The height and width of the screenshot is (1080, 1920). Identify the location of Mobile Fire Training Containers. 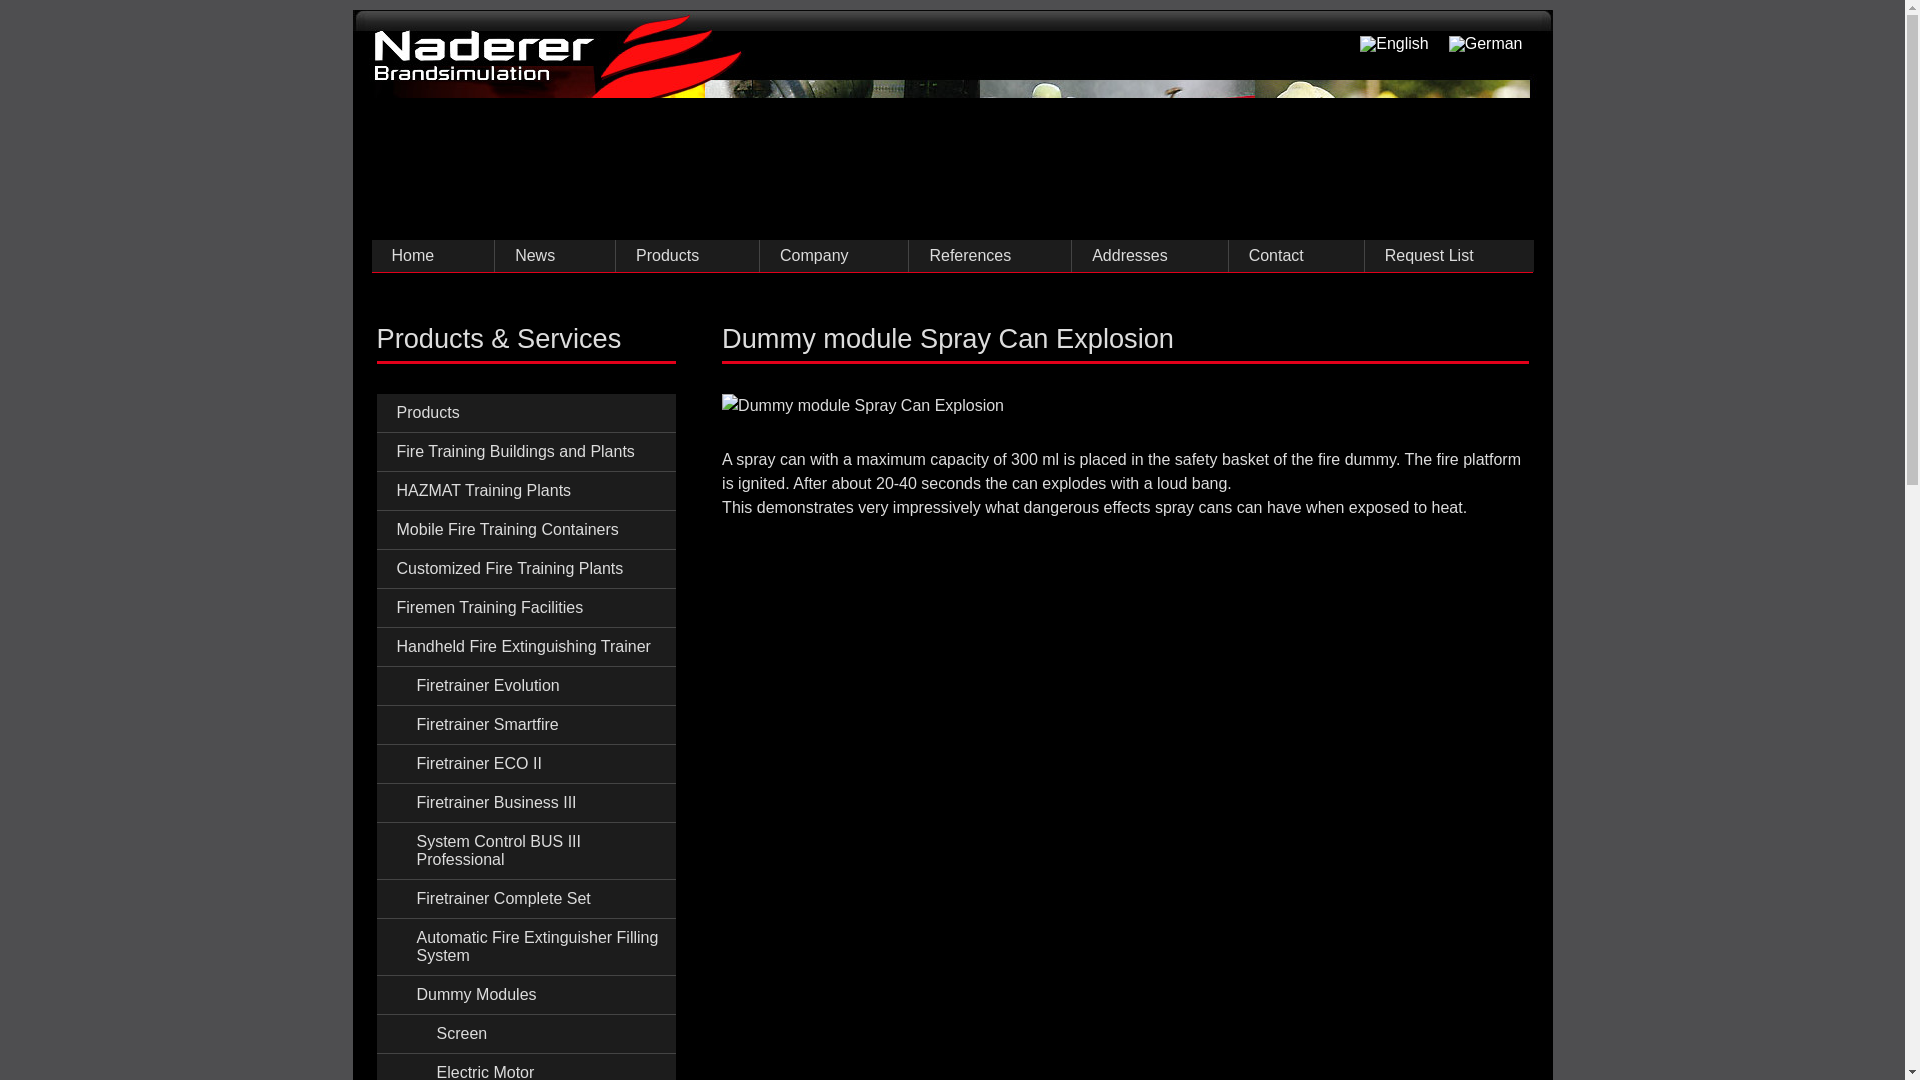
(526, 530).